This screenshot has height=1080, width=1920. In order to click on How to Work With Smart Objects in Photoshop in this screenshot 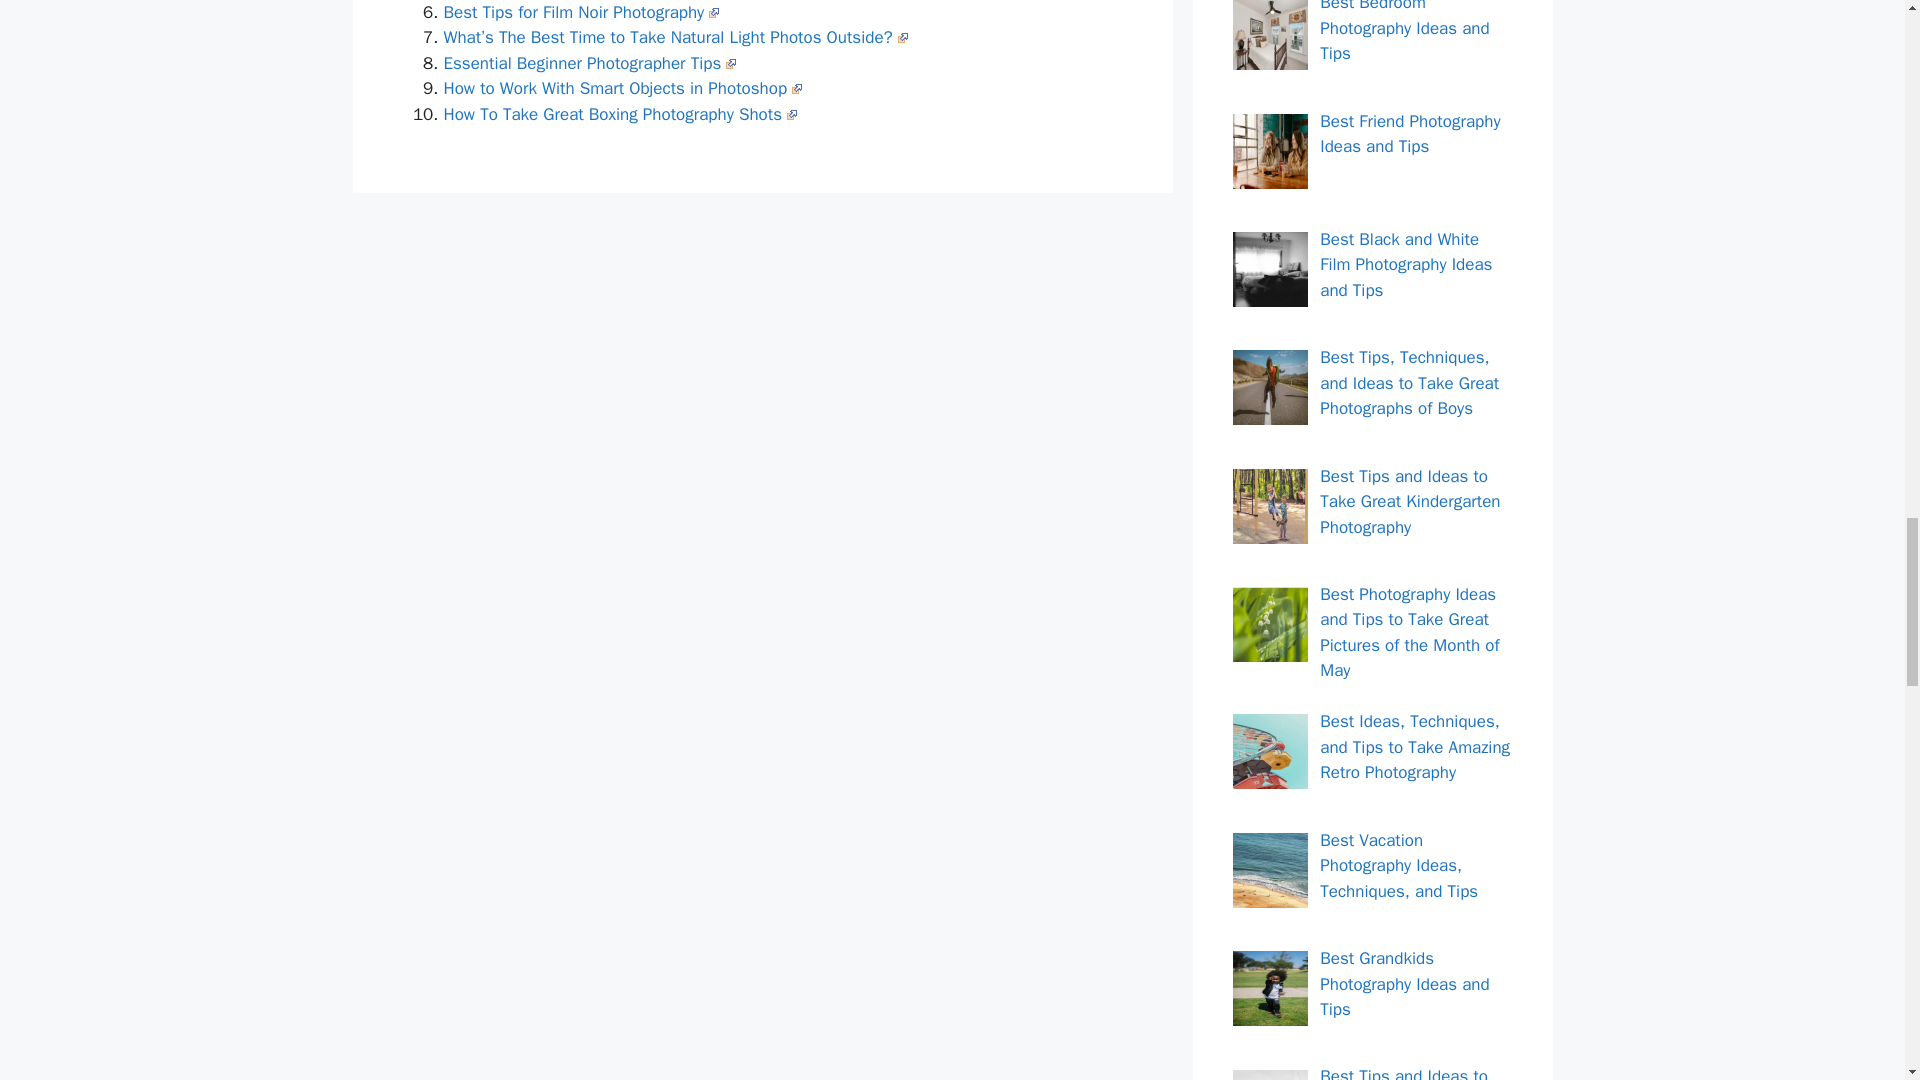, I will do `click(622, 88)`.